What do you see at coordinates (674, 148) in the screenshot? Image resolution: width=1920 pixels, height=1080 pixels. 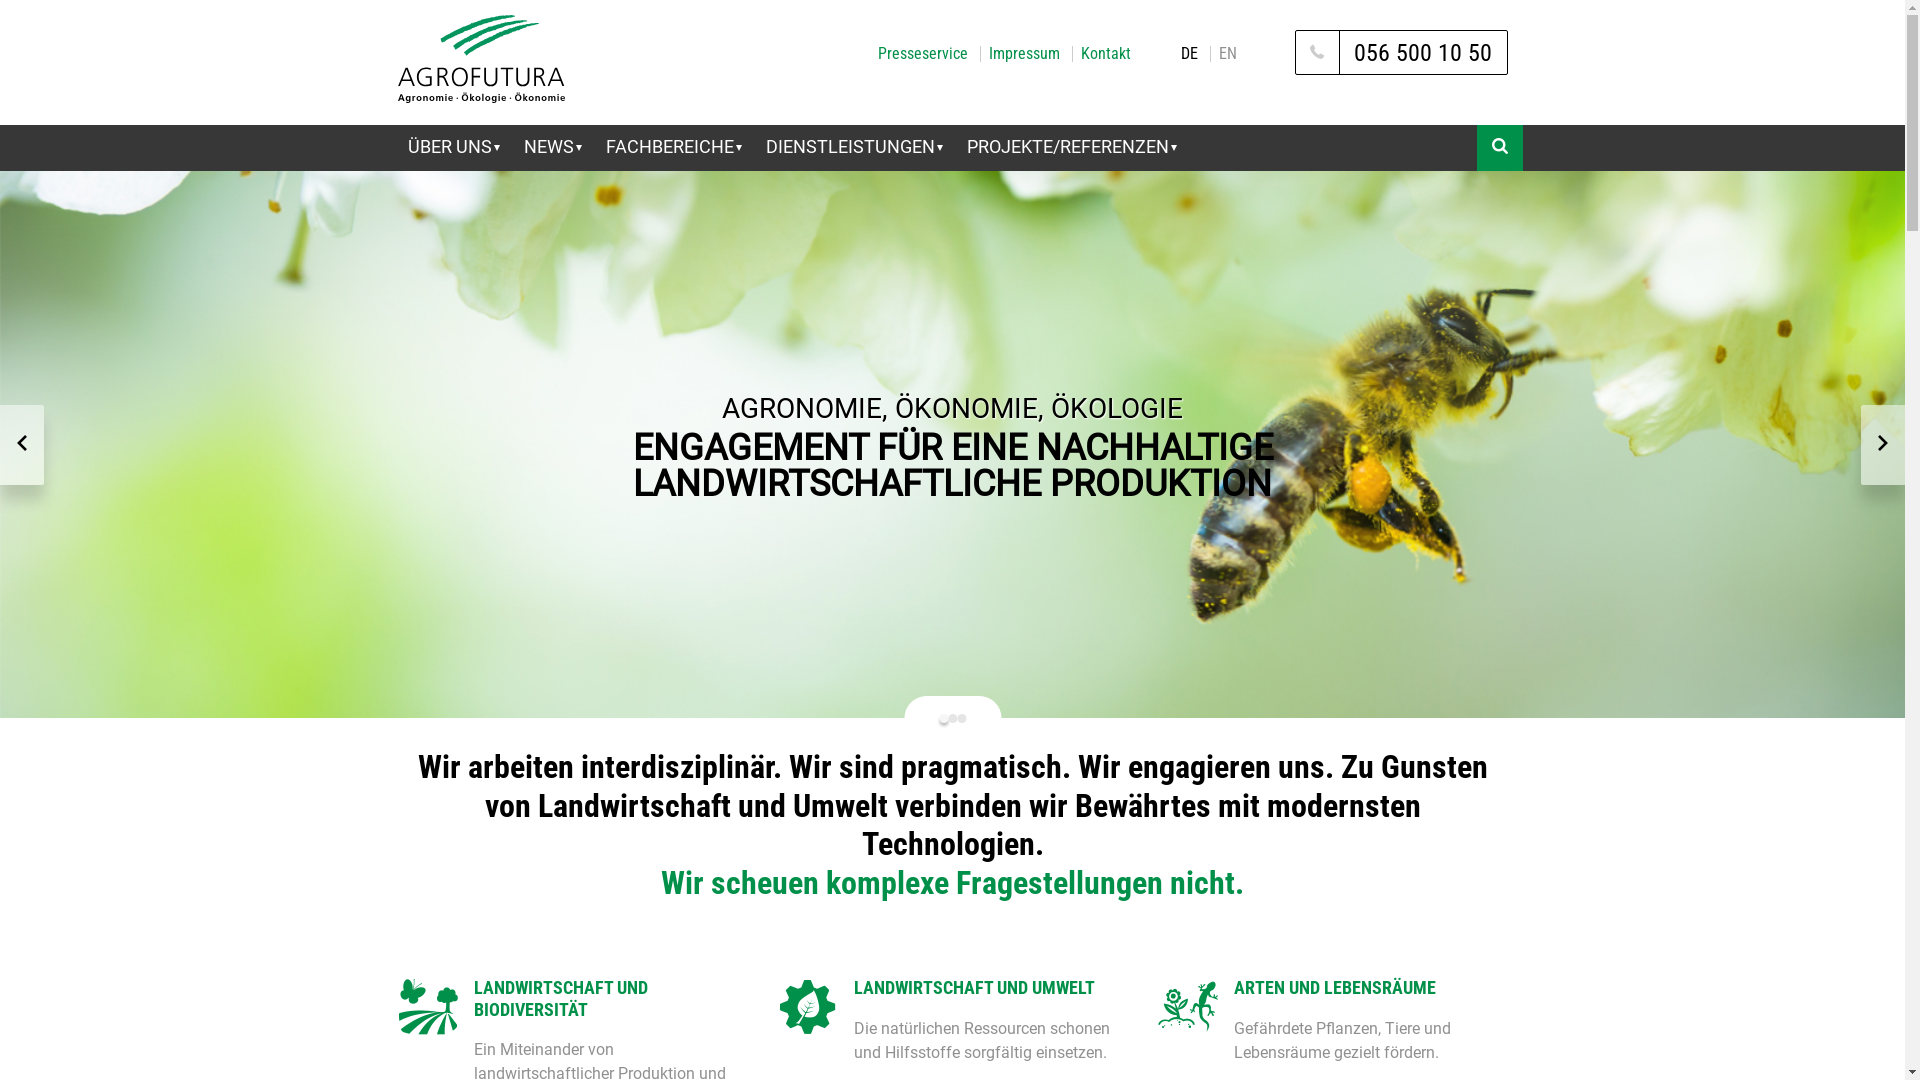 I see `FACHBEREICHE` at bounding box center [674, 148].